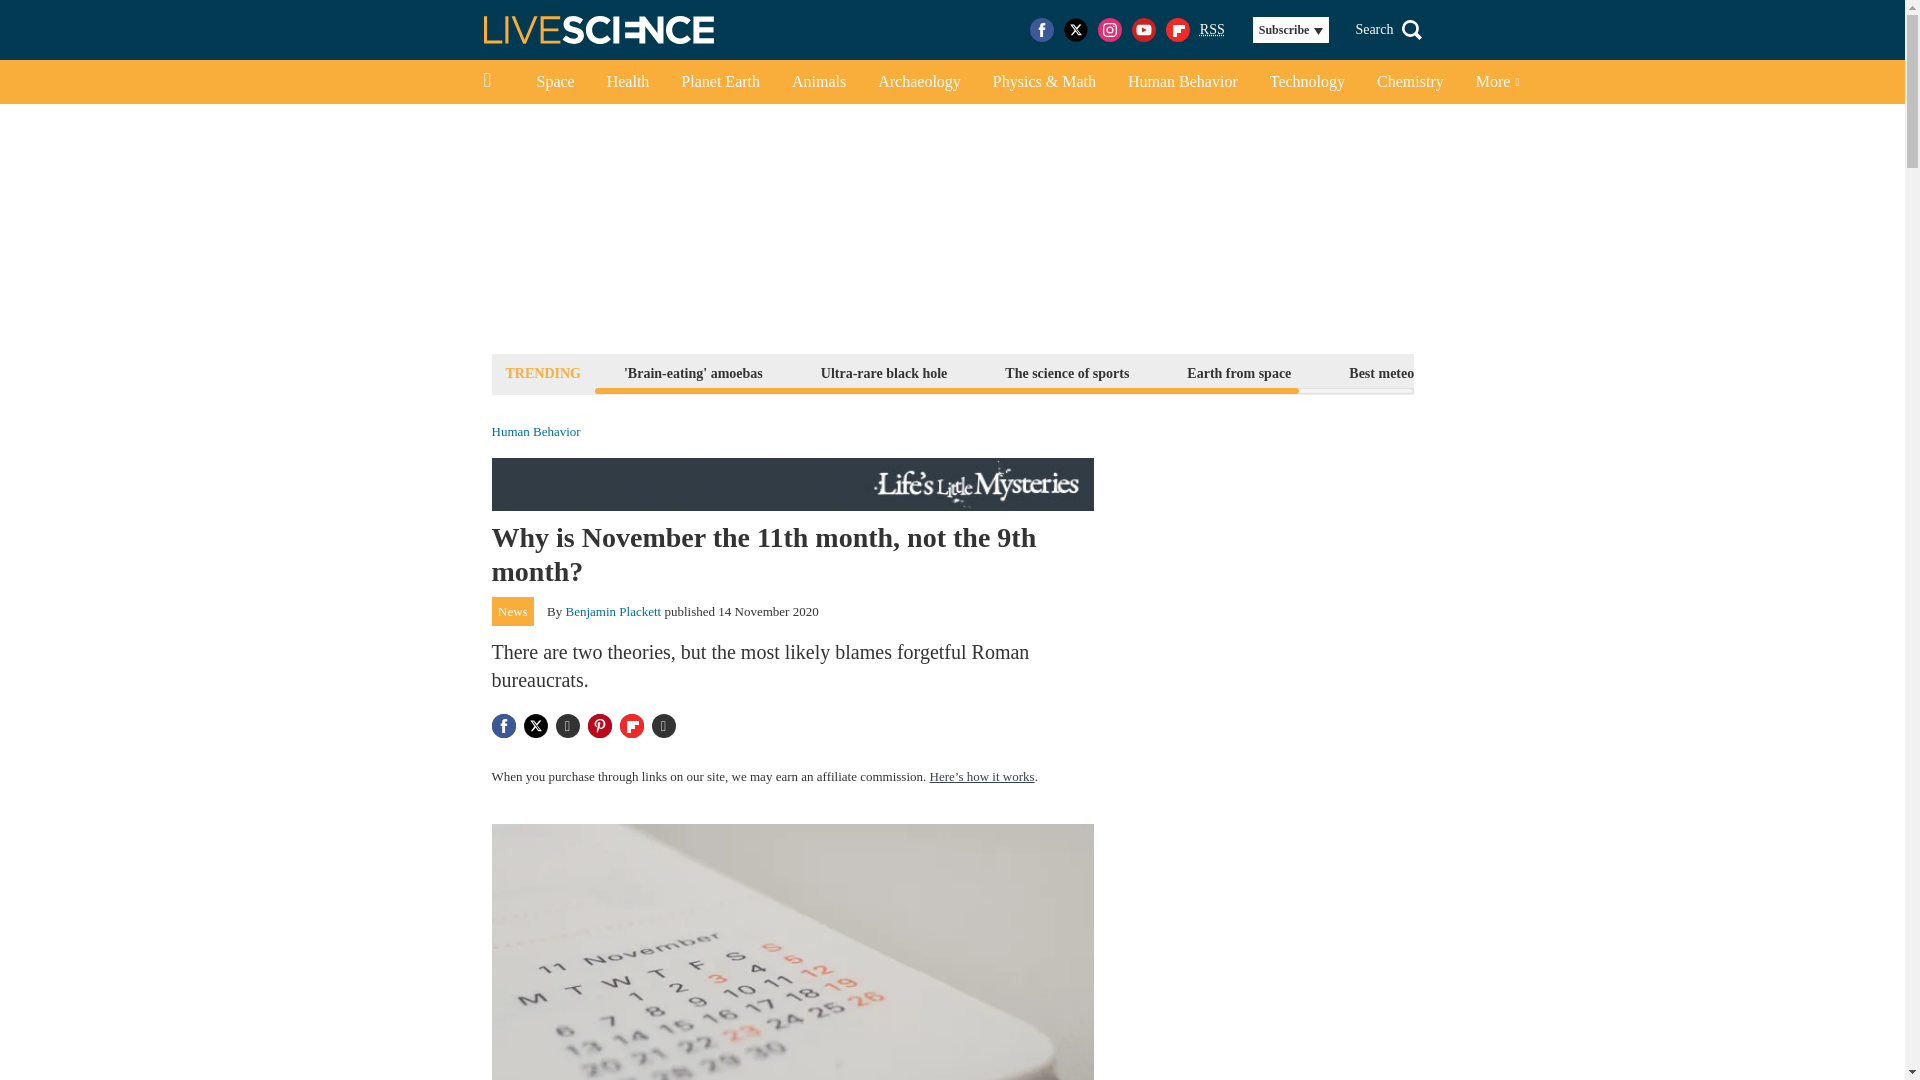 This screenshot has width=1920, height=1080. What do you see at coordinates (628, 82) in the screenshot?
I see `Health` at bounding box center [628, 82].